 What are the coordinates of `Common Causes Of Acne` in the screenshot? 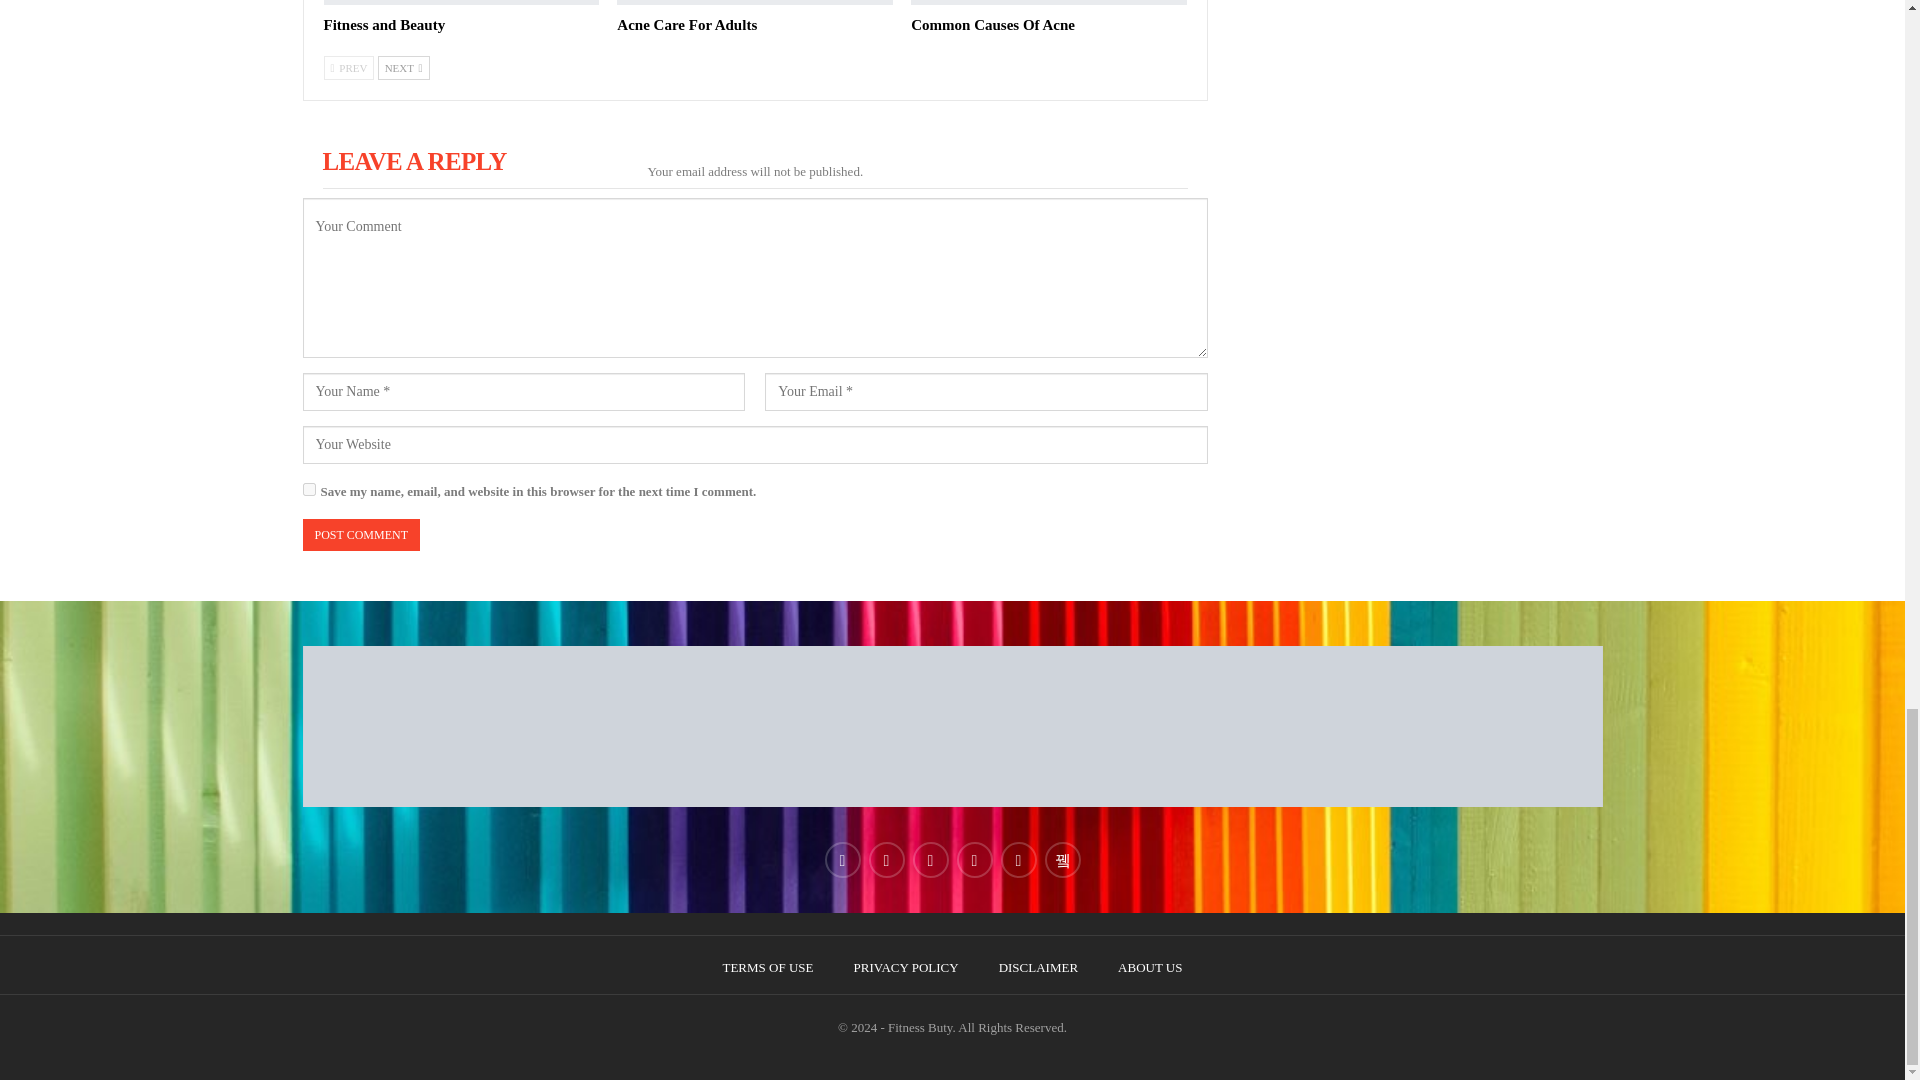 It's located at (992, 25).